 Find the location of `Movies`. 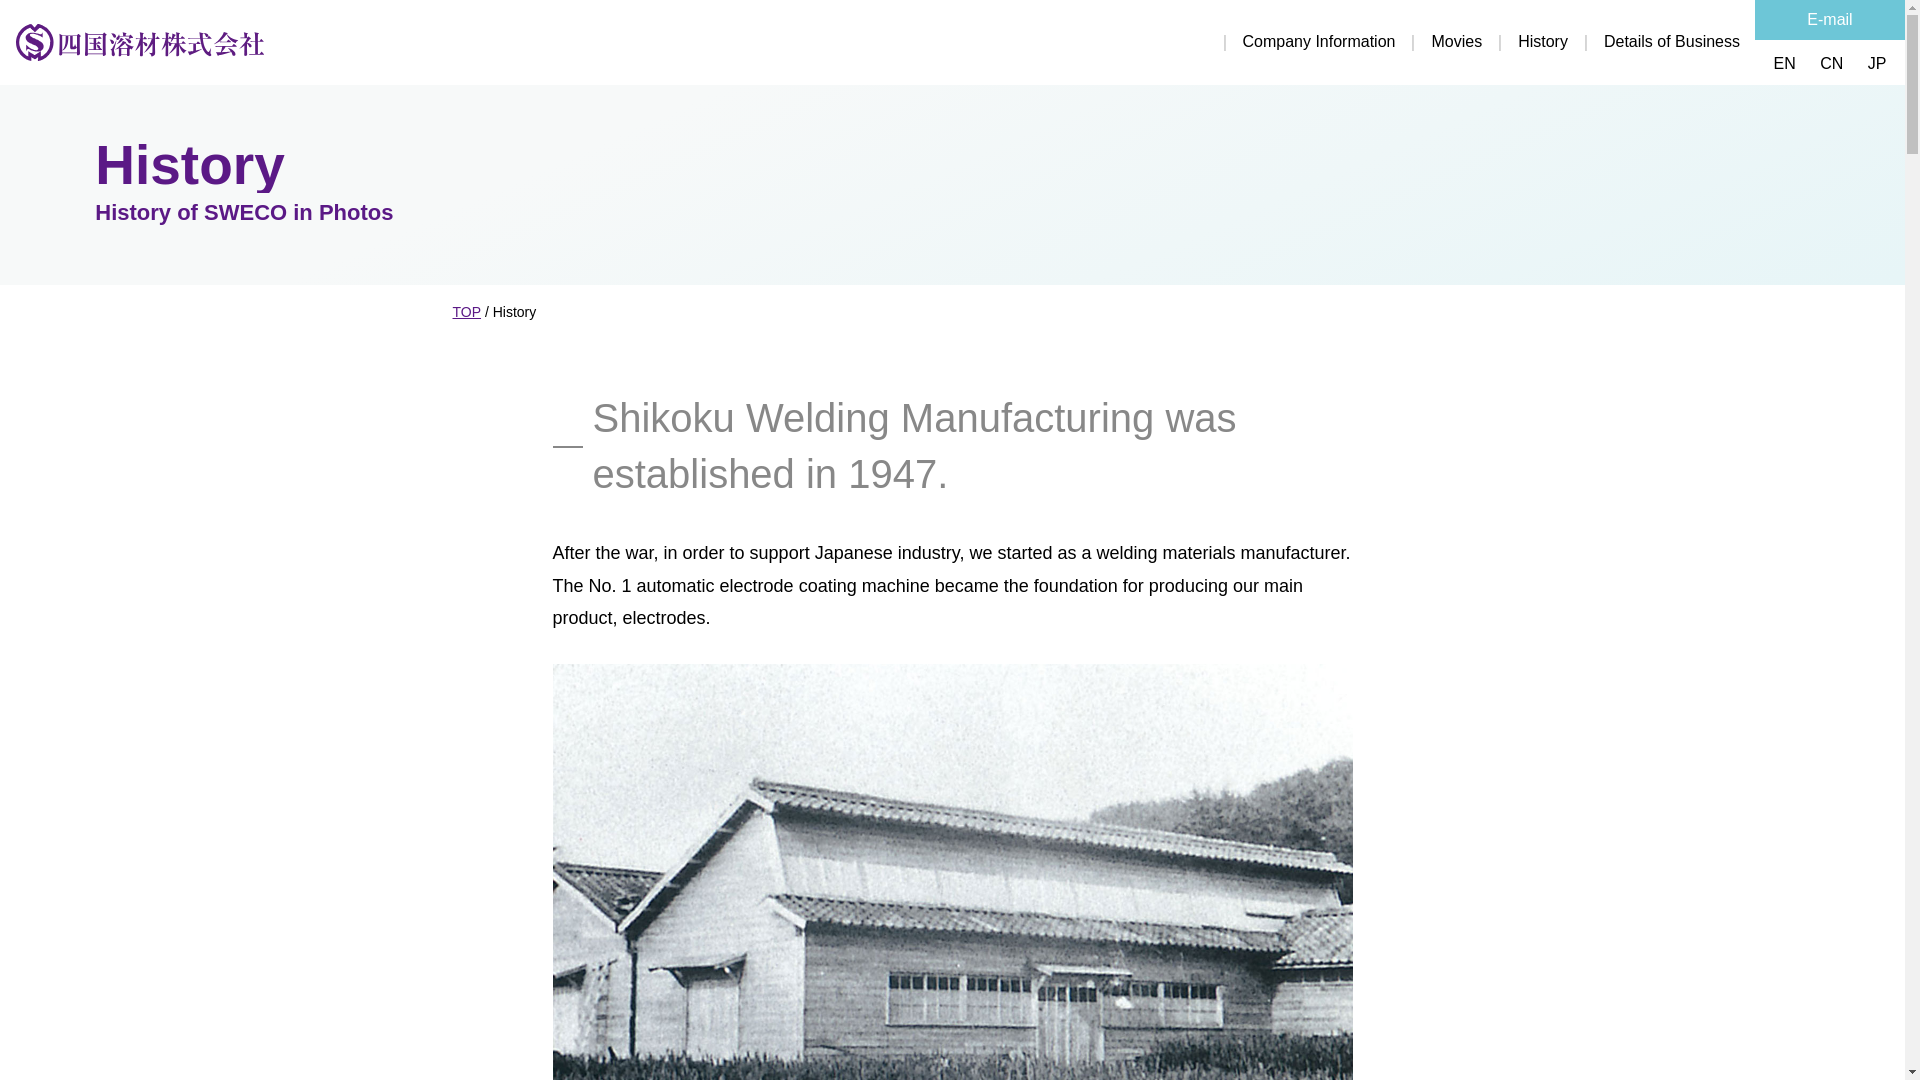

Movies is located at coordinates (1438, 42).